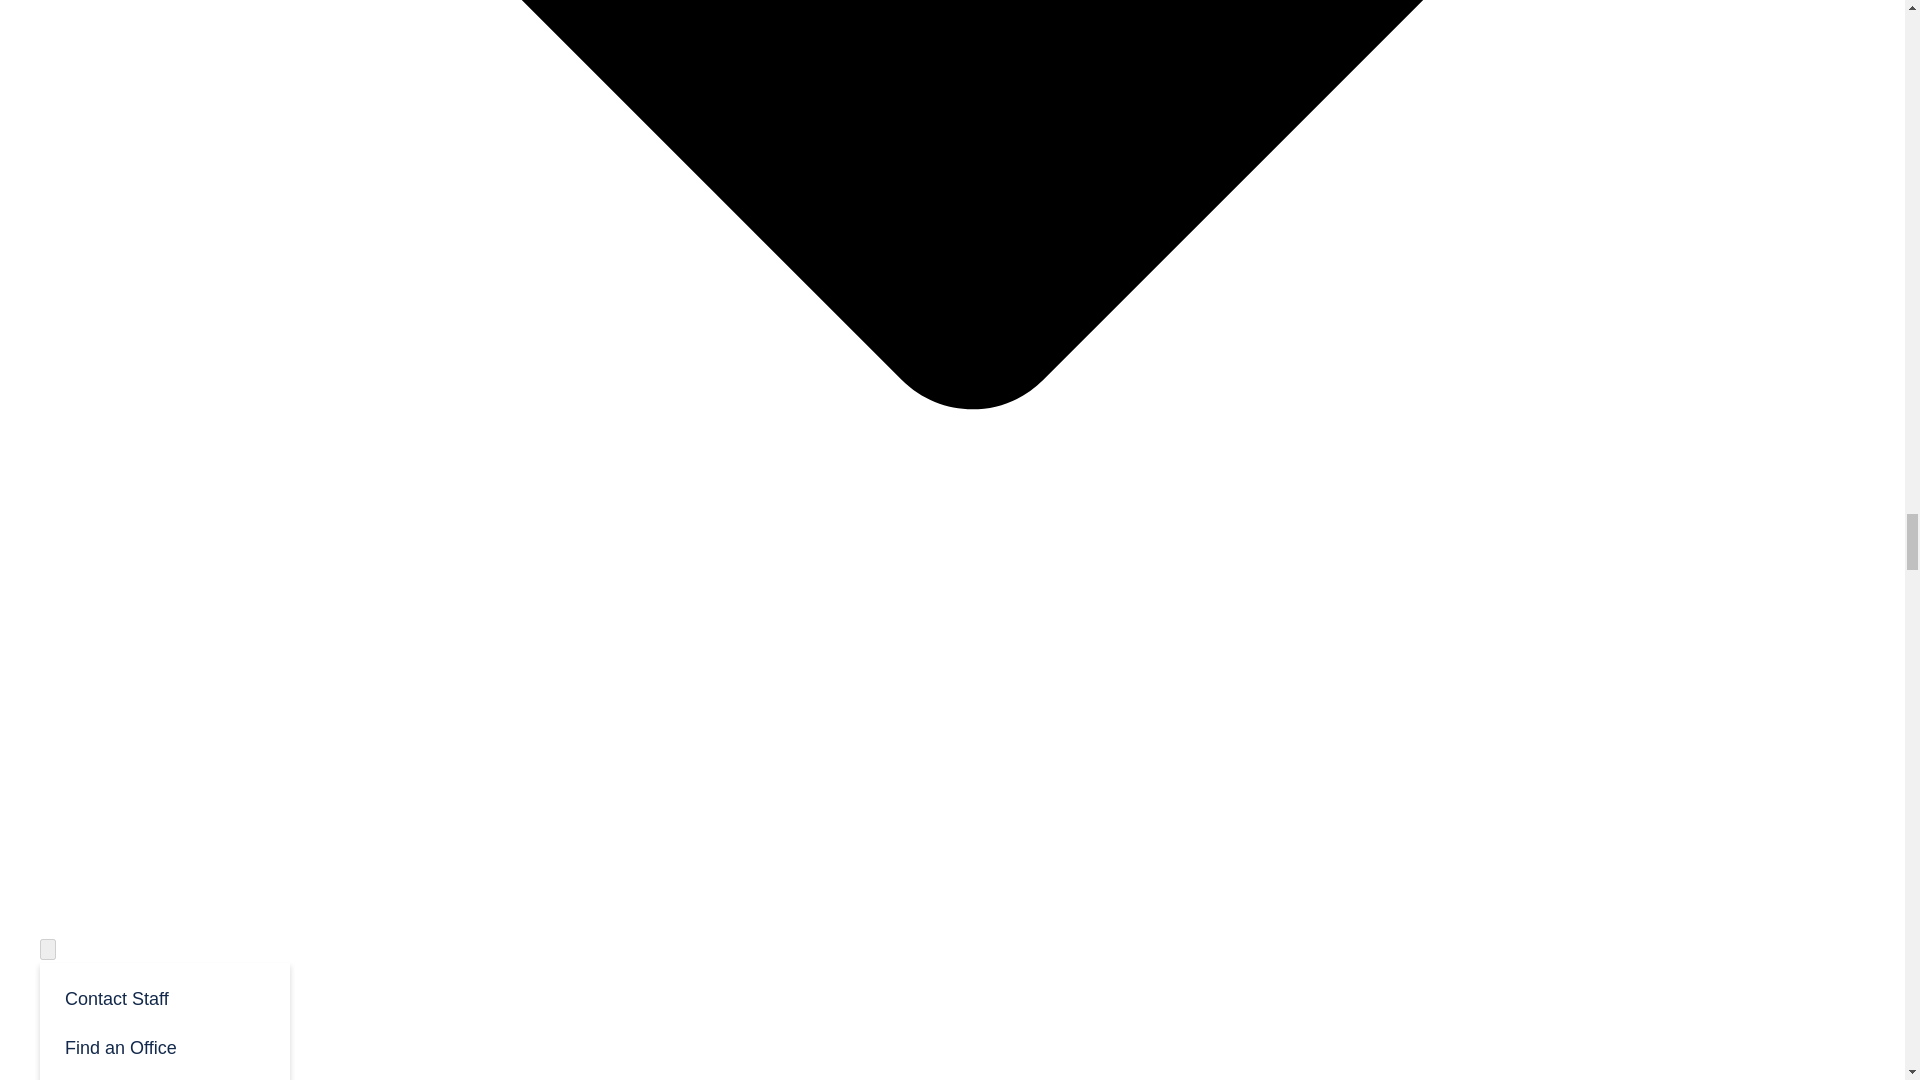 The width and height of the screenshot is (1920, 1080). I want to click on Contact Staff, so click(164, 997).